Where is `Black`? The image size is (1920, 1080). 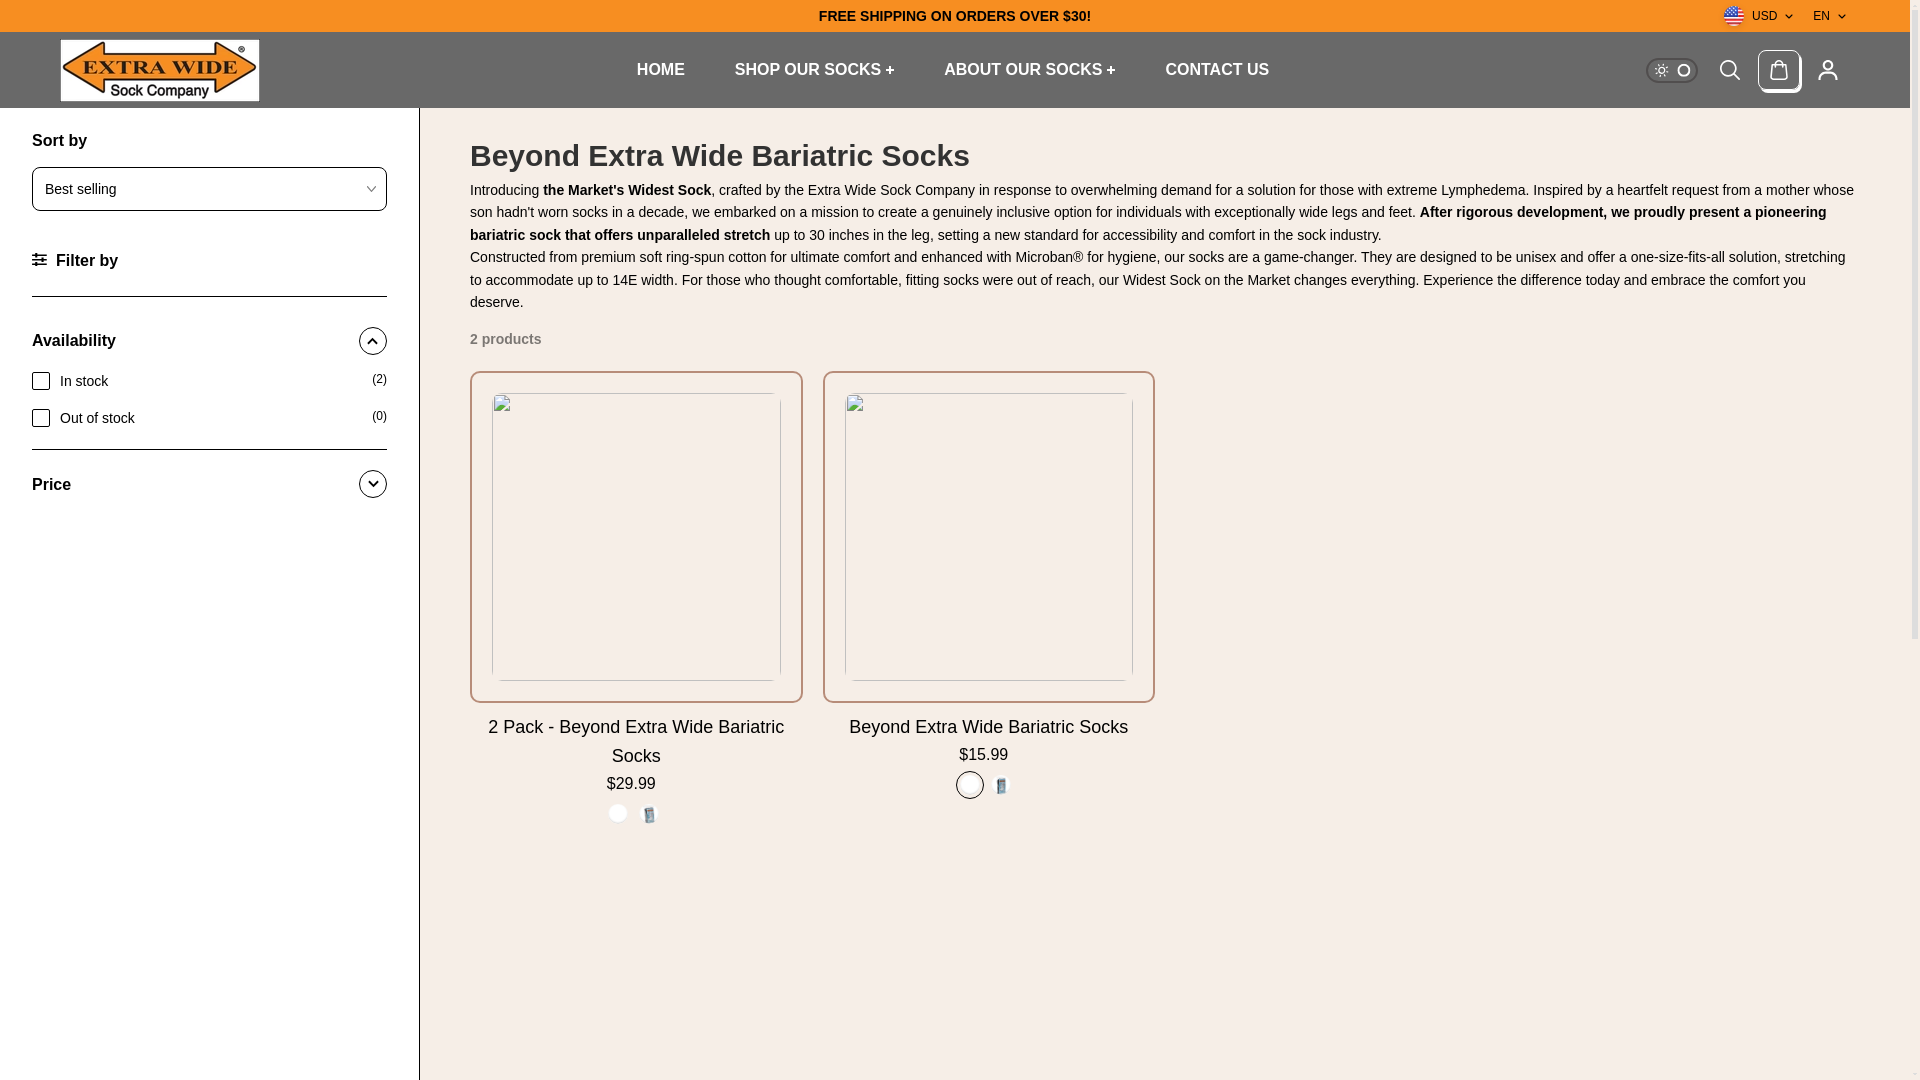
Black is located at coordinates (1000, 785).